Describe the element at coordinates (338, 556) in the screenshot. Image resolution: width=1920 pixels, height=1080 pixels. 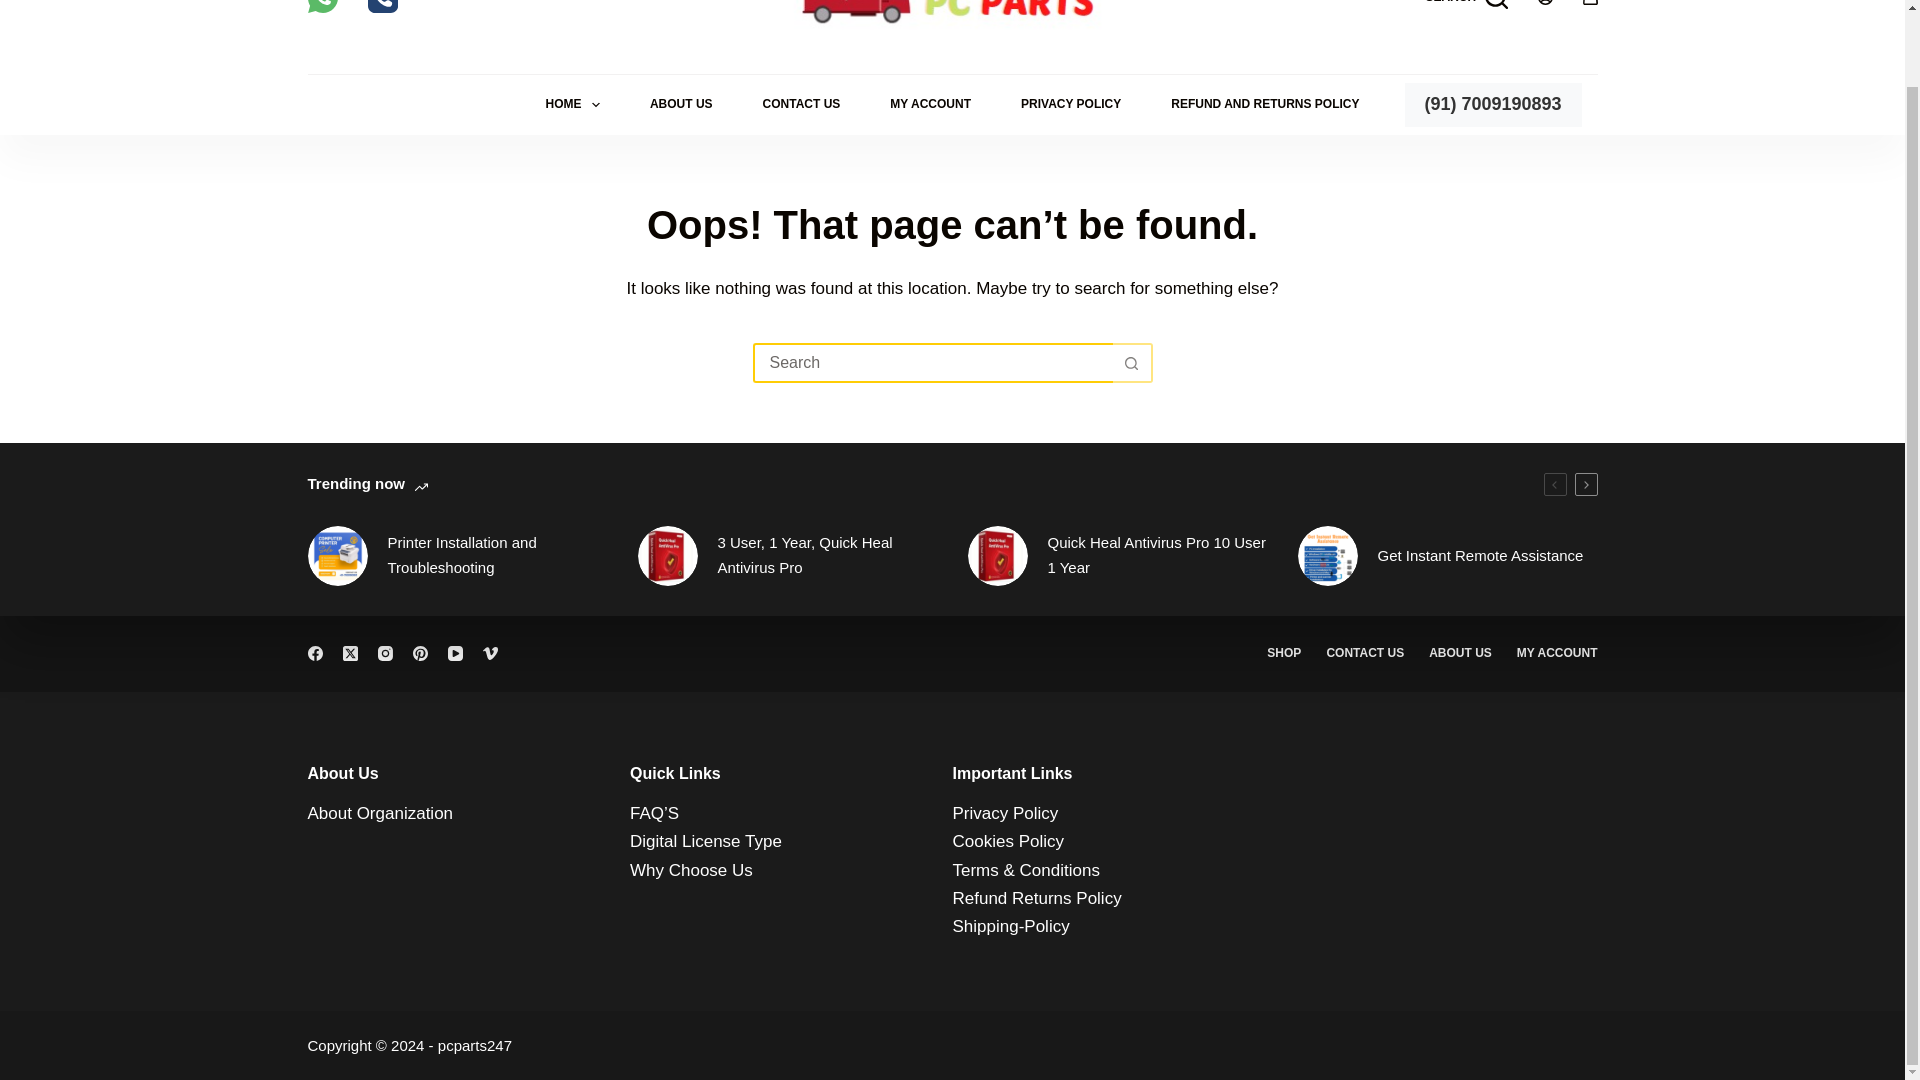
I see `Printer Installation and Troubleshooting` at that location.